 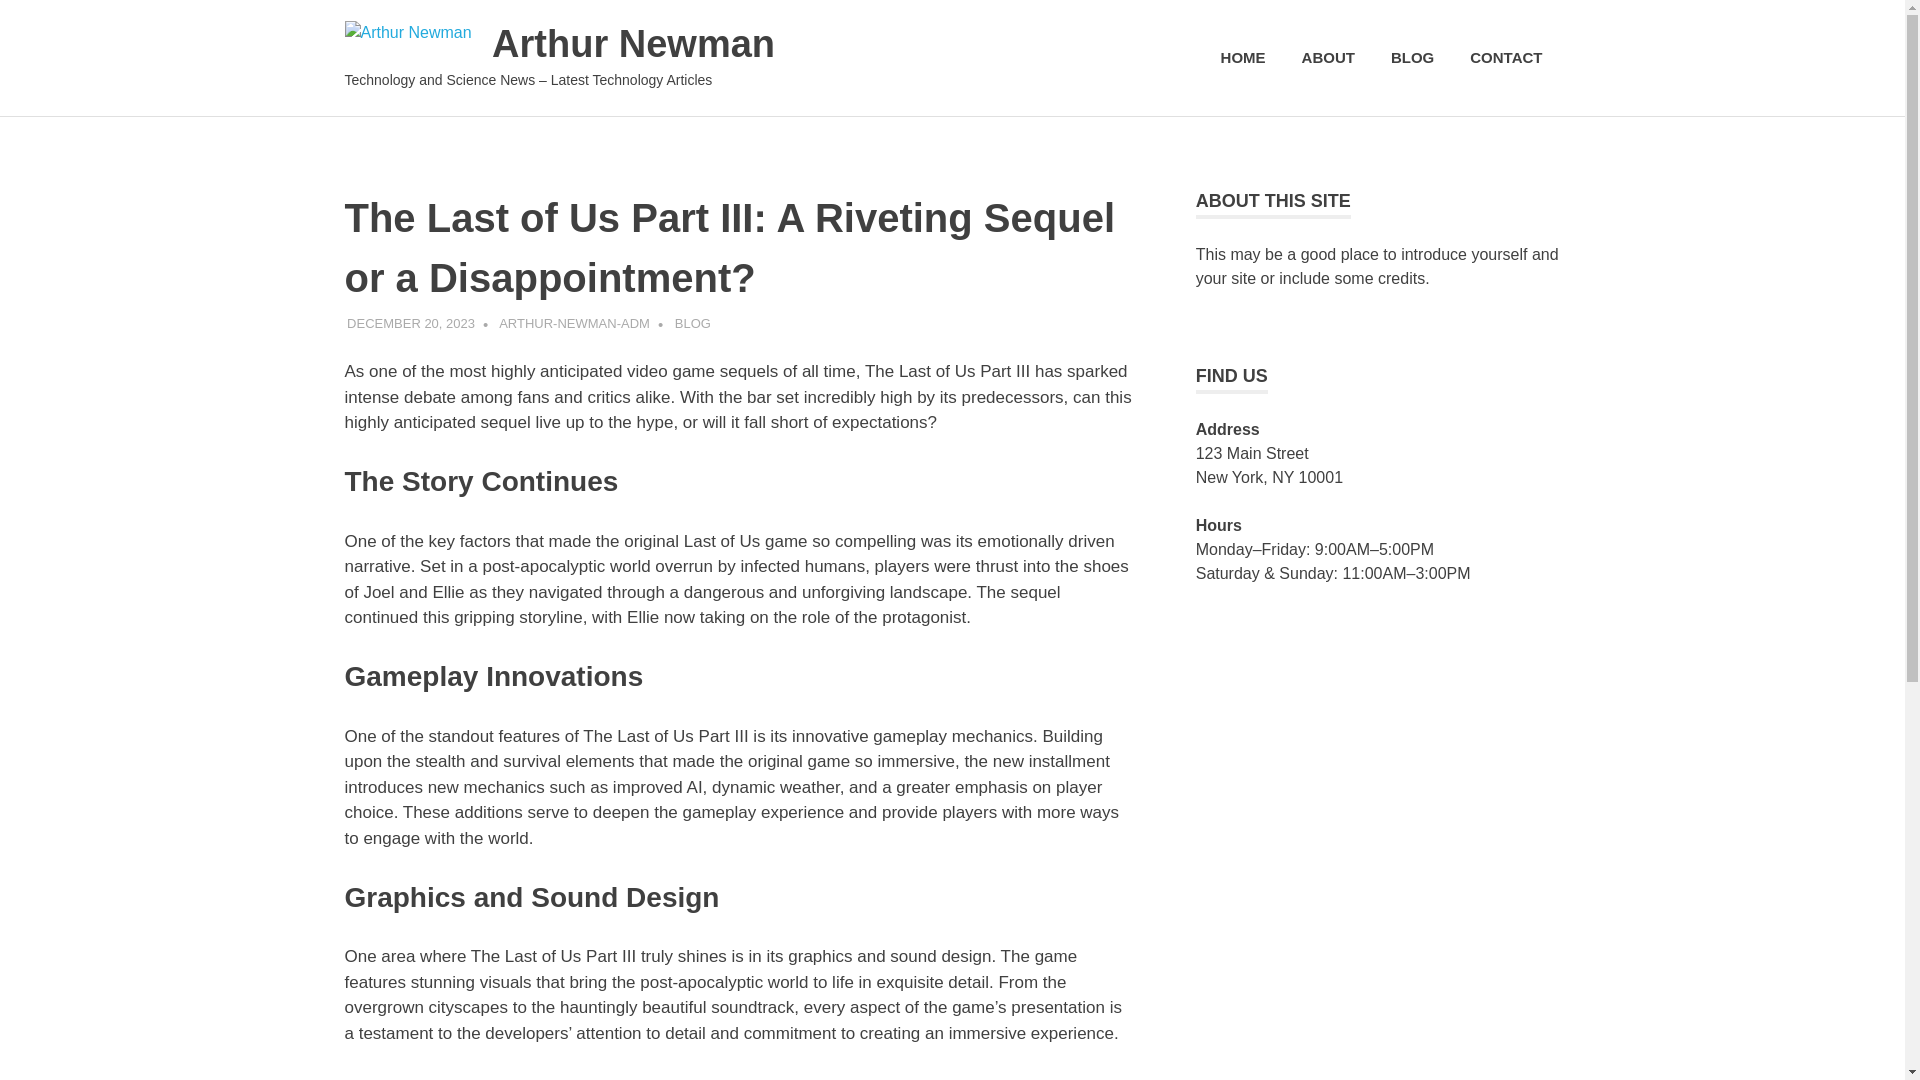 I want to click on View all posts by arthur-newman-adm, so click(x=574, y=323).